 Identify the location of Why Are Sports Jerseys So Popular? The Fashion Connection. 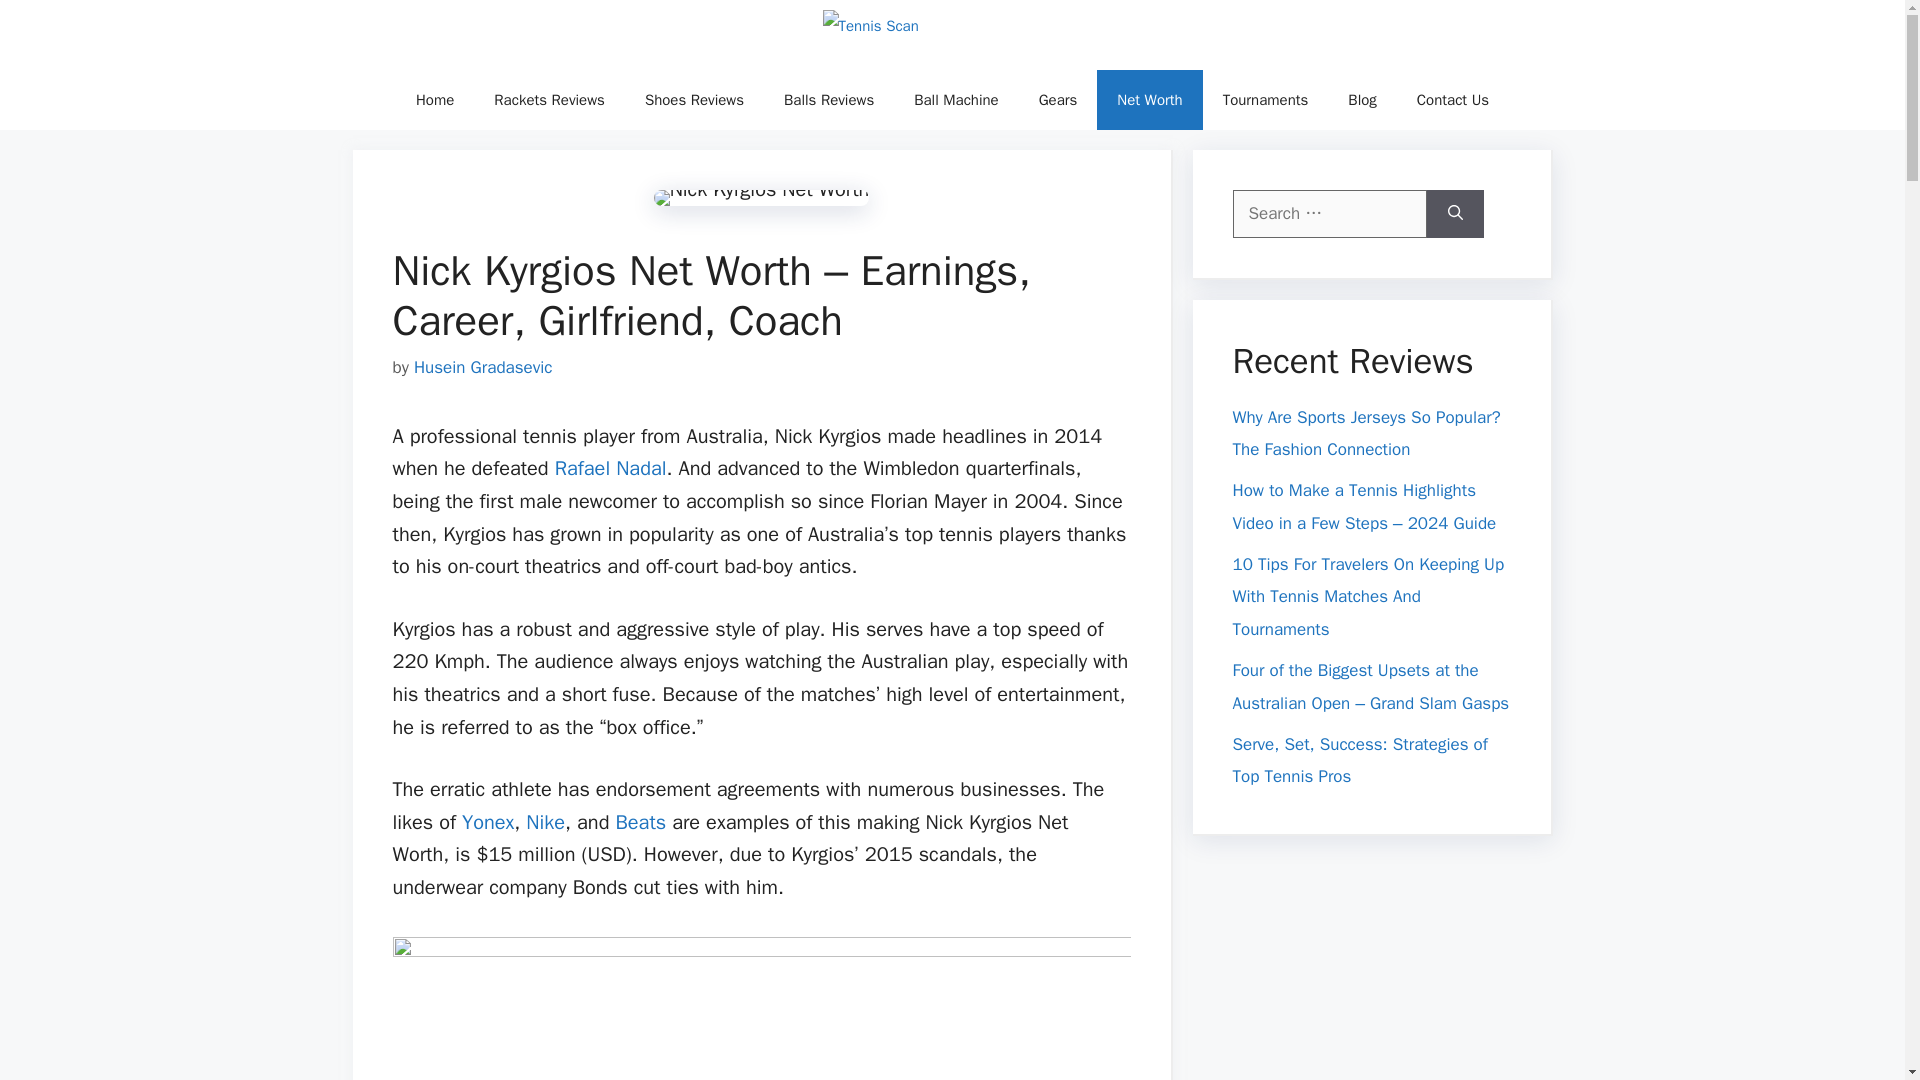
(1366, 433).